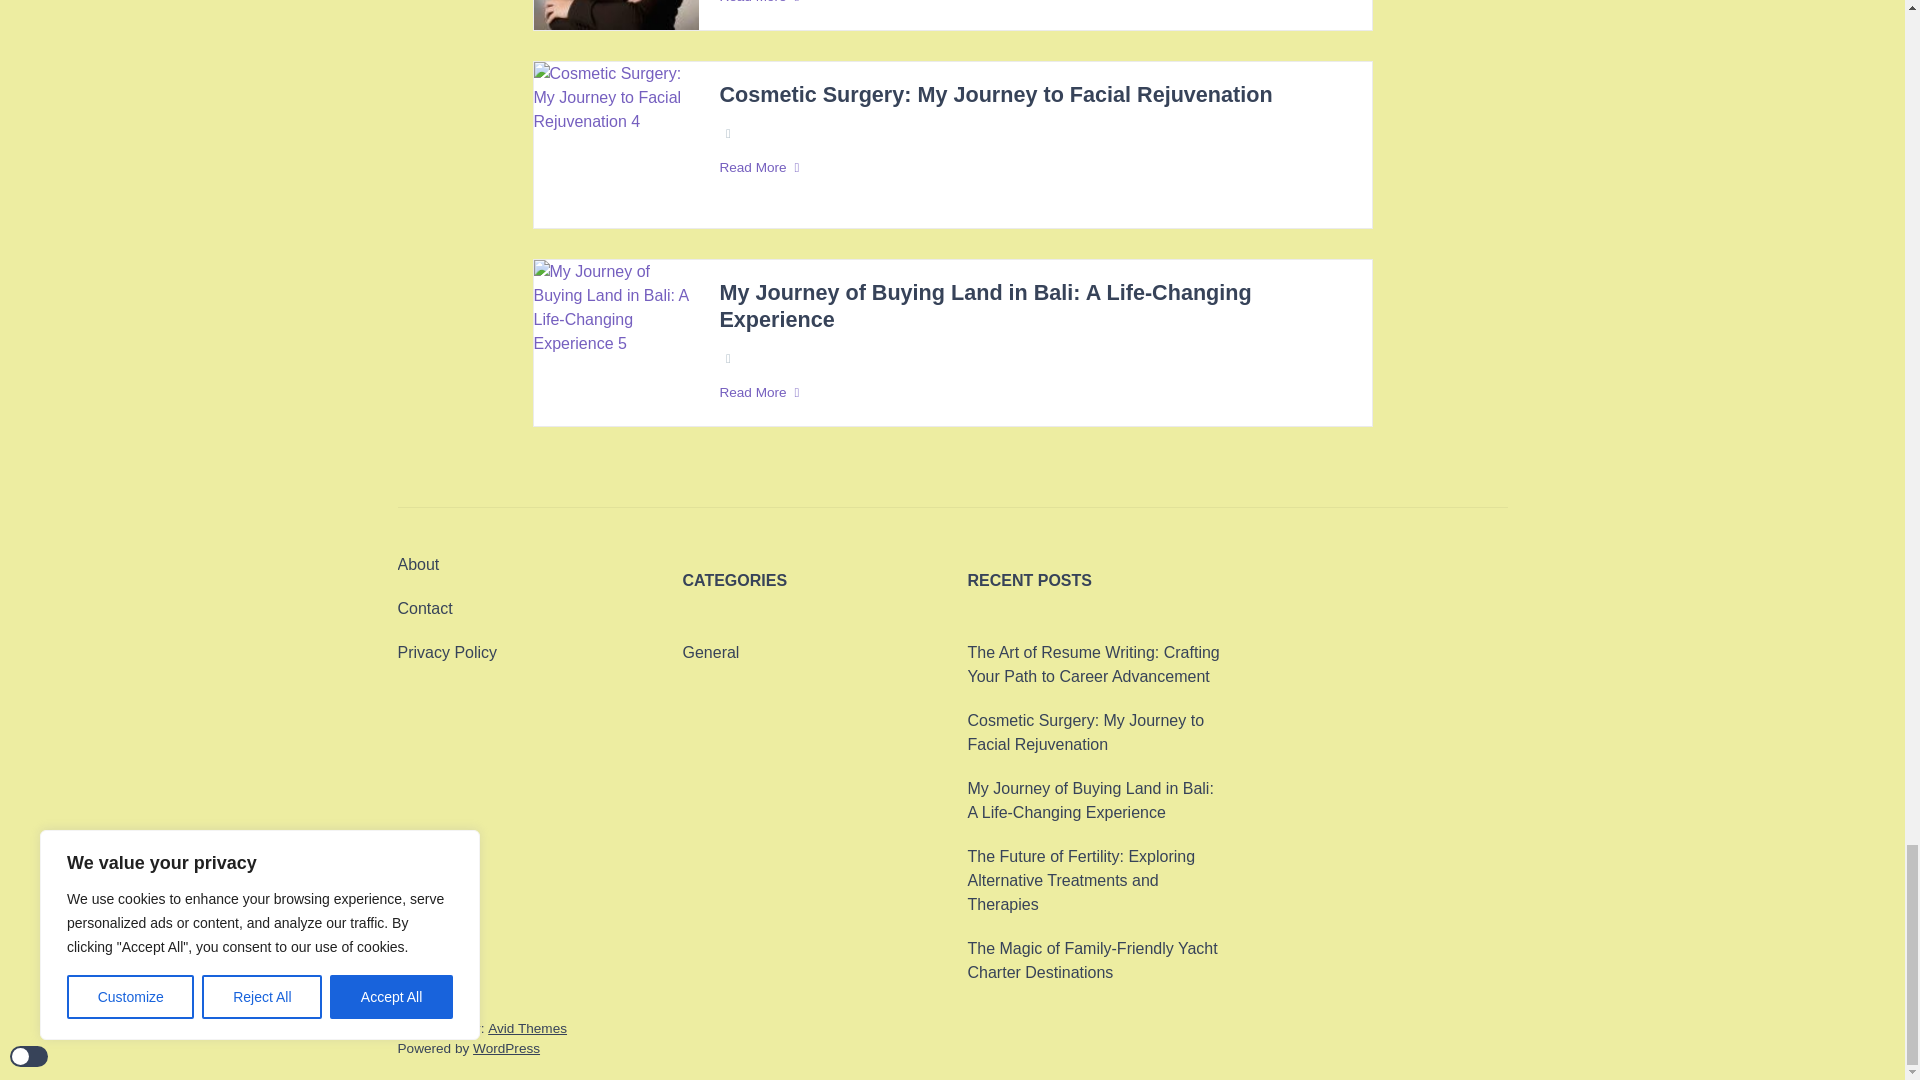 The height and width of the screenshot is (1080, 1920). Describe the element at coordinates (1034, 392) in the screenshot. I see `Read More` at that location.